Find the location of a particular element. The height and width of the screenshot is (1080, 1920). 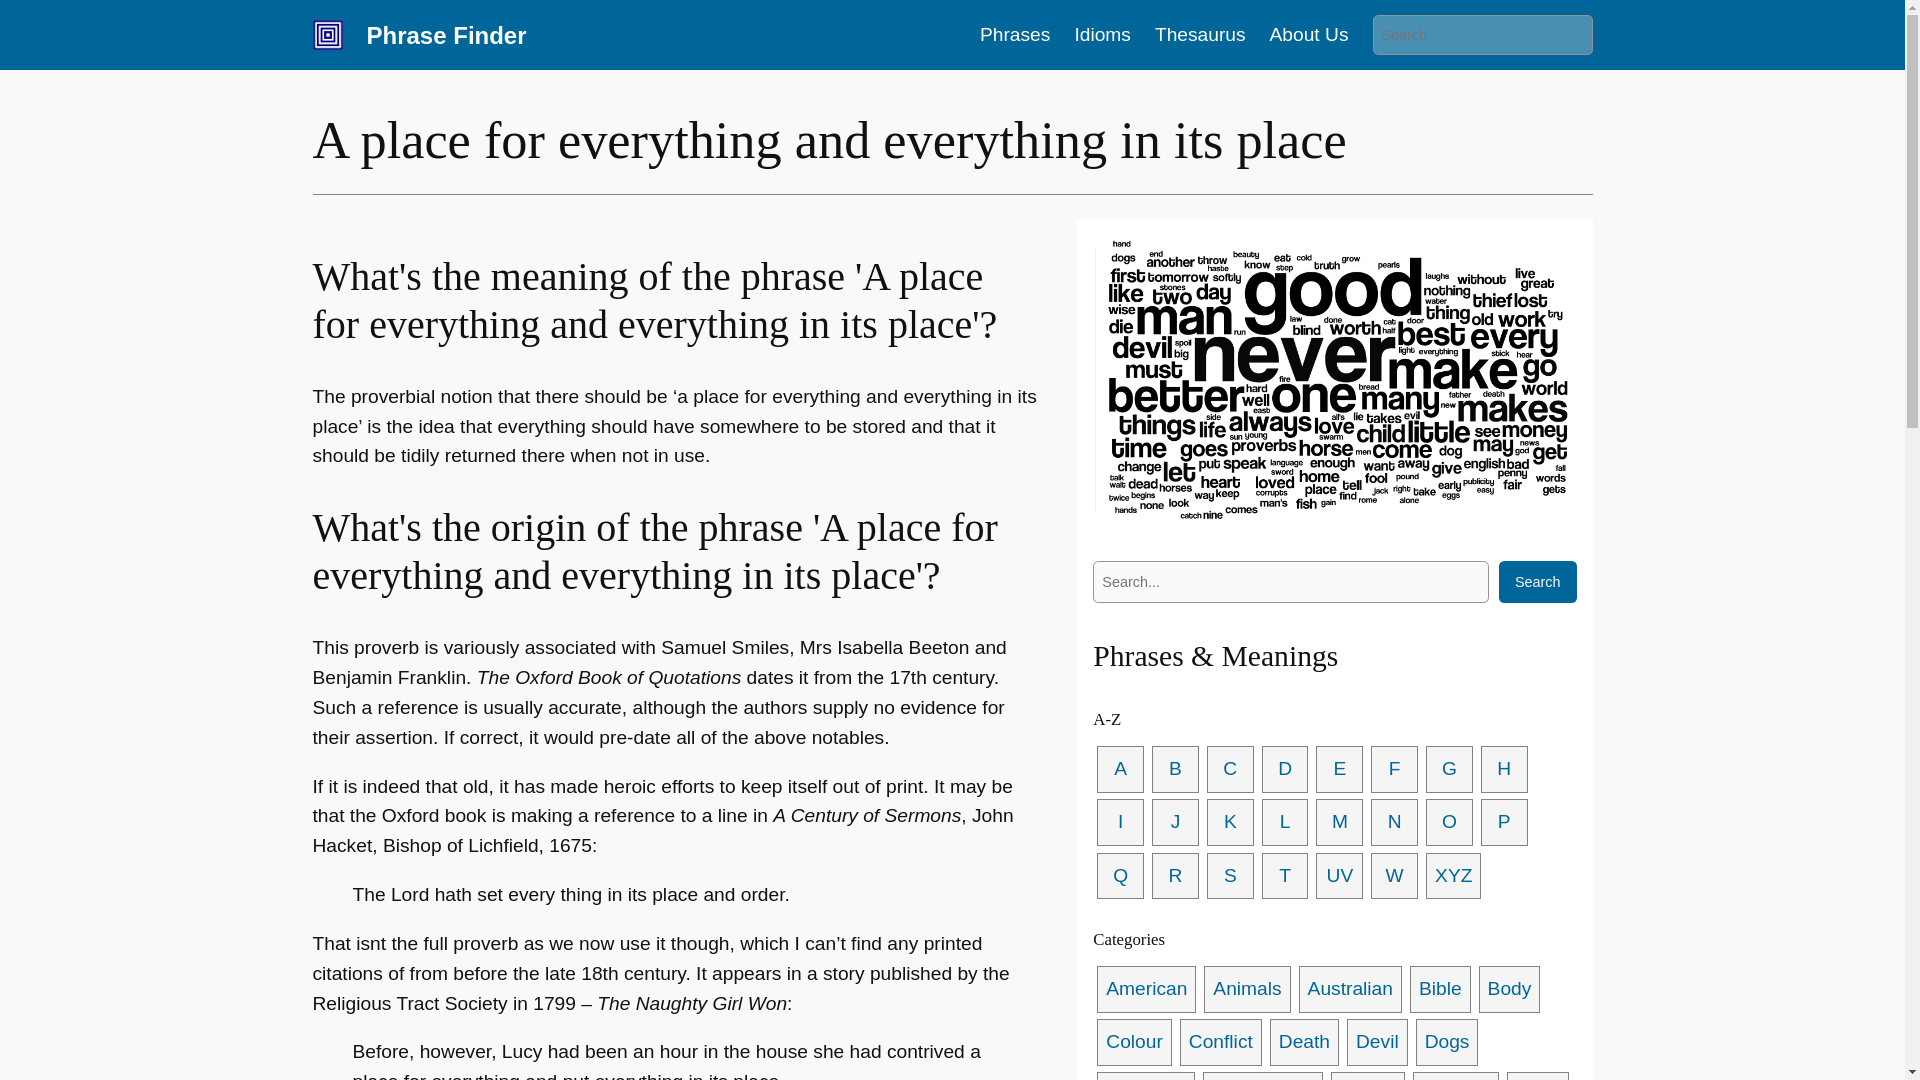

A list of phrases to do with conflict and war is located at coordinates (1220, 1042).